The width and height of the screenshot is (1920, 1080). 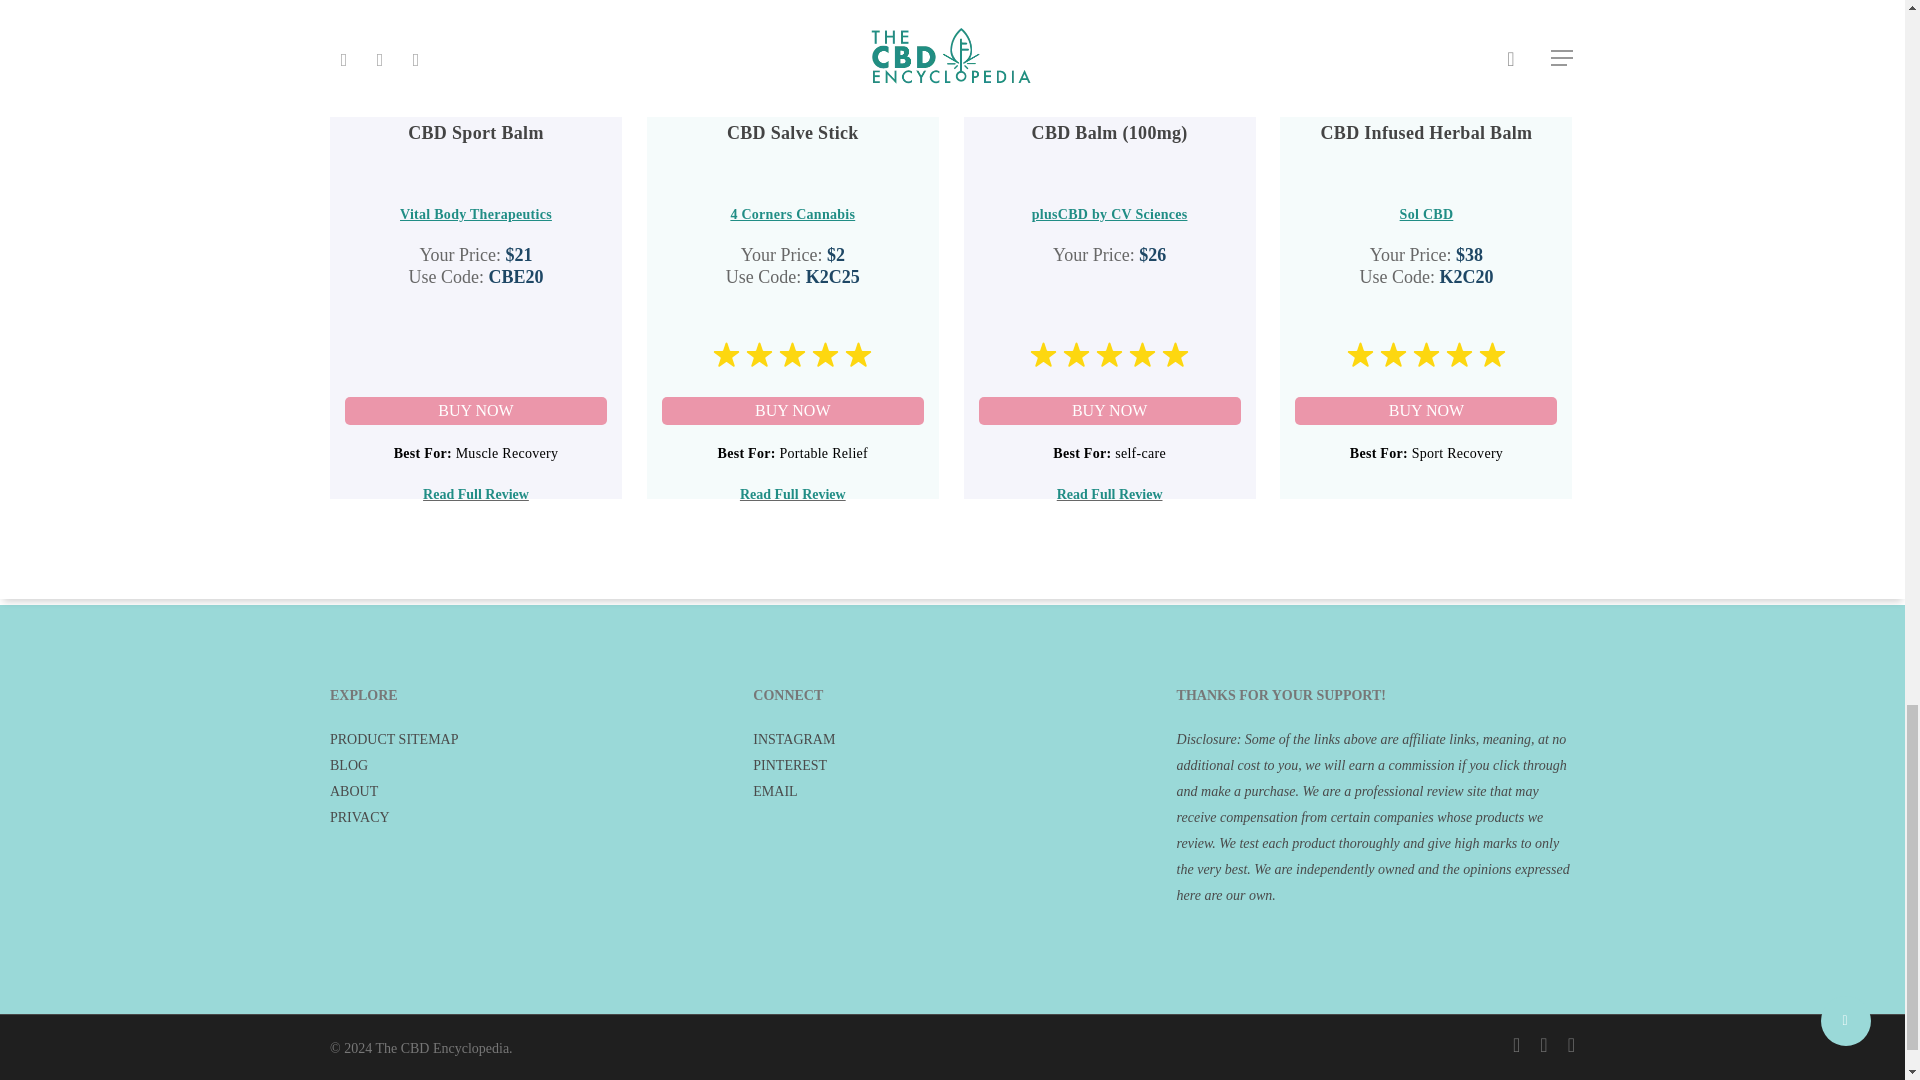 I want to click on Read Full Review, so click(x=1110, y=494).